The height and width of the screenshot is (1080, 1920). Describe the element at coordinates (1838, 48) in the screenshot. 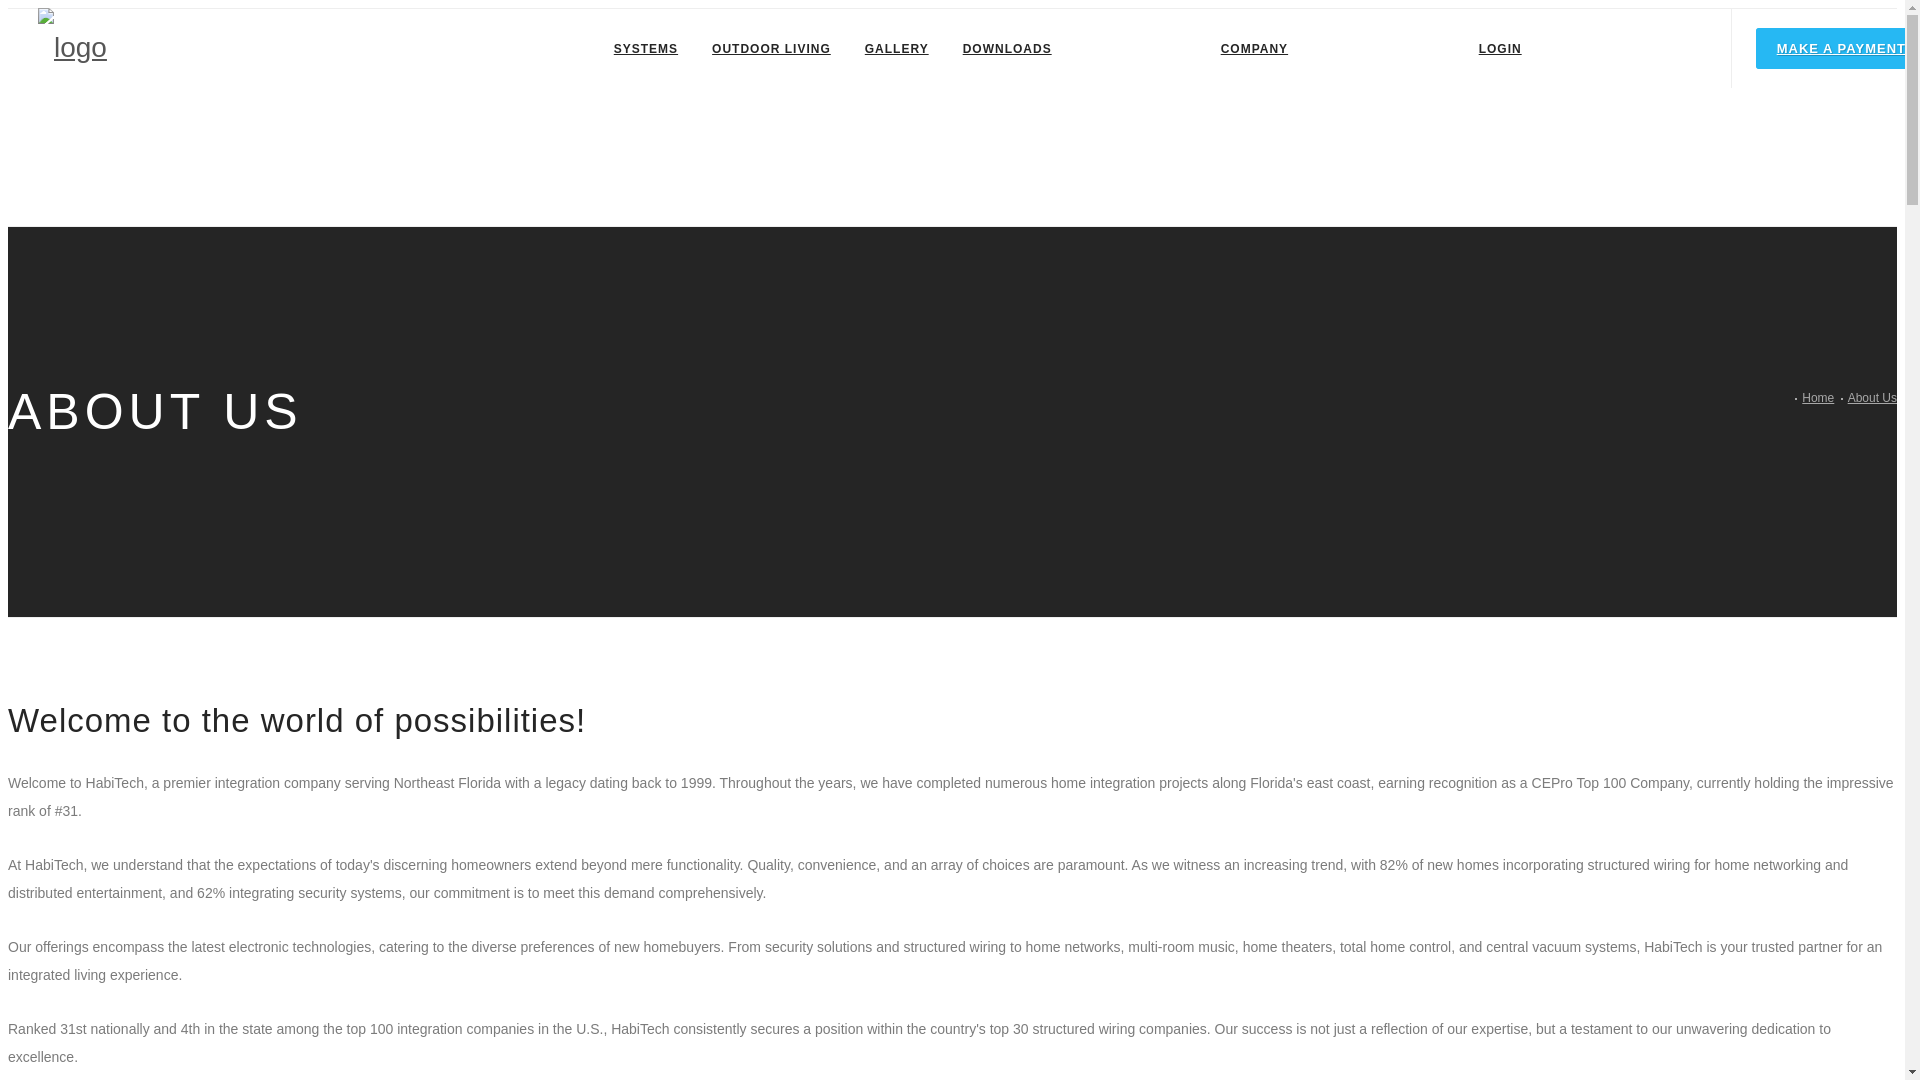

I see `MAKE A PAYMENT` at that location.